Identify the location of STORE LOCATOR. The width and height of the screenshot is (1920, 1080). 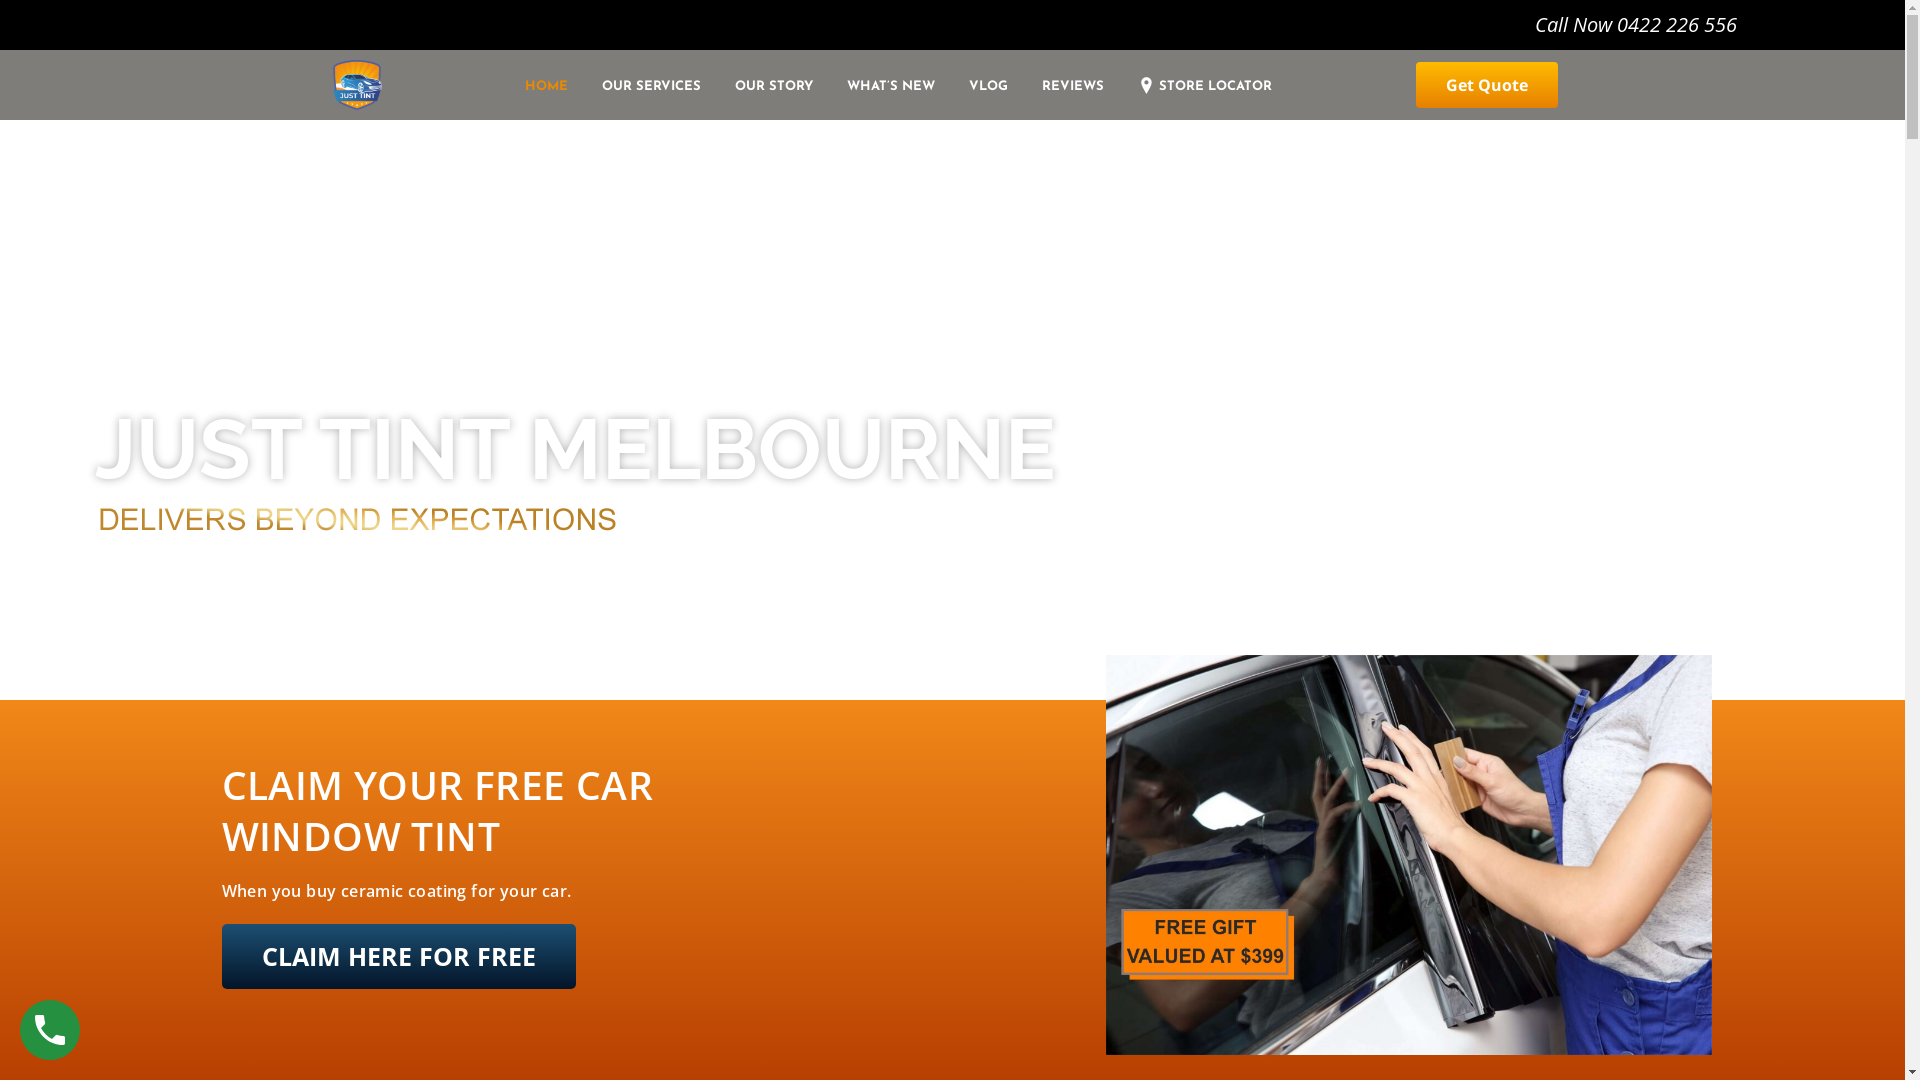
(1196, 88).